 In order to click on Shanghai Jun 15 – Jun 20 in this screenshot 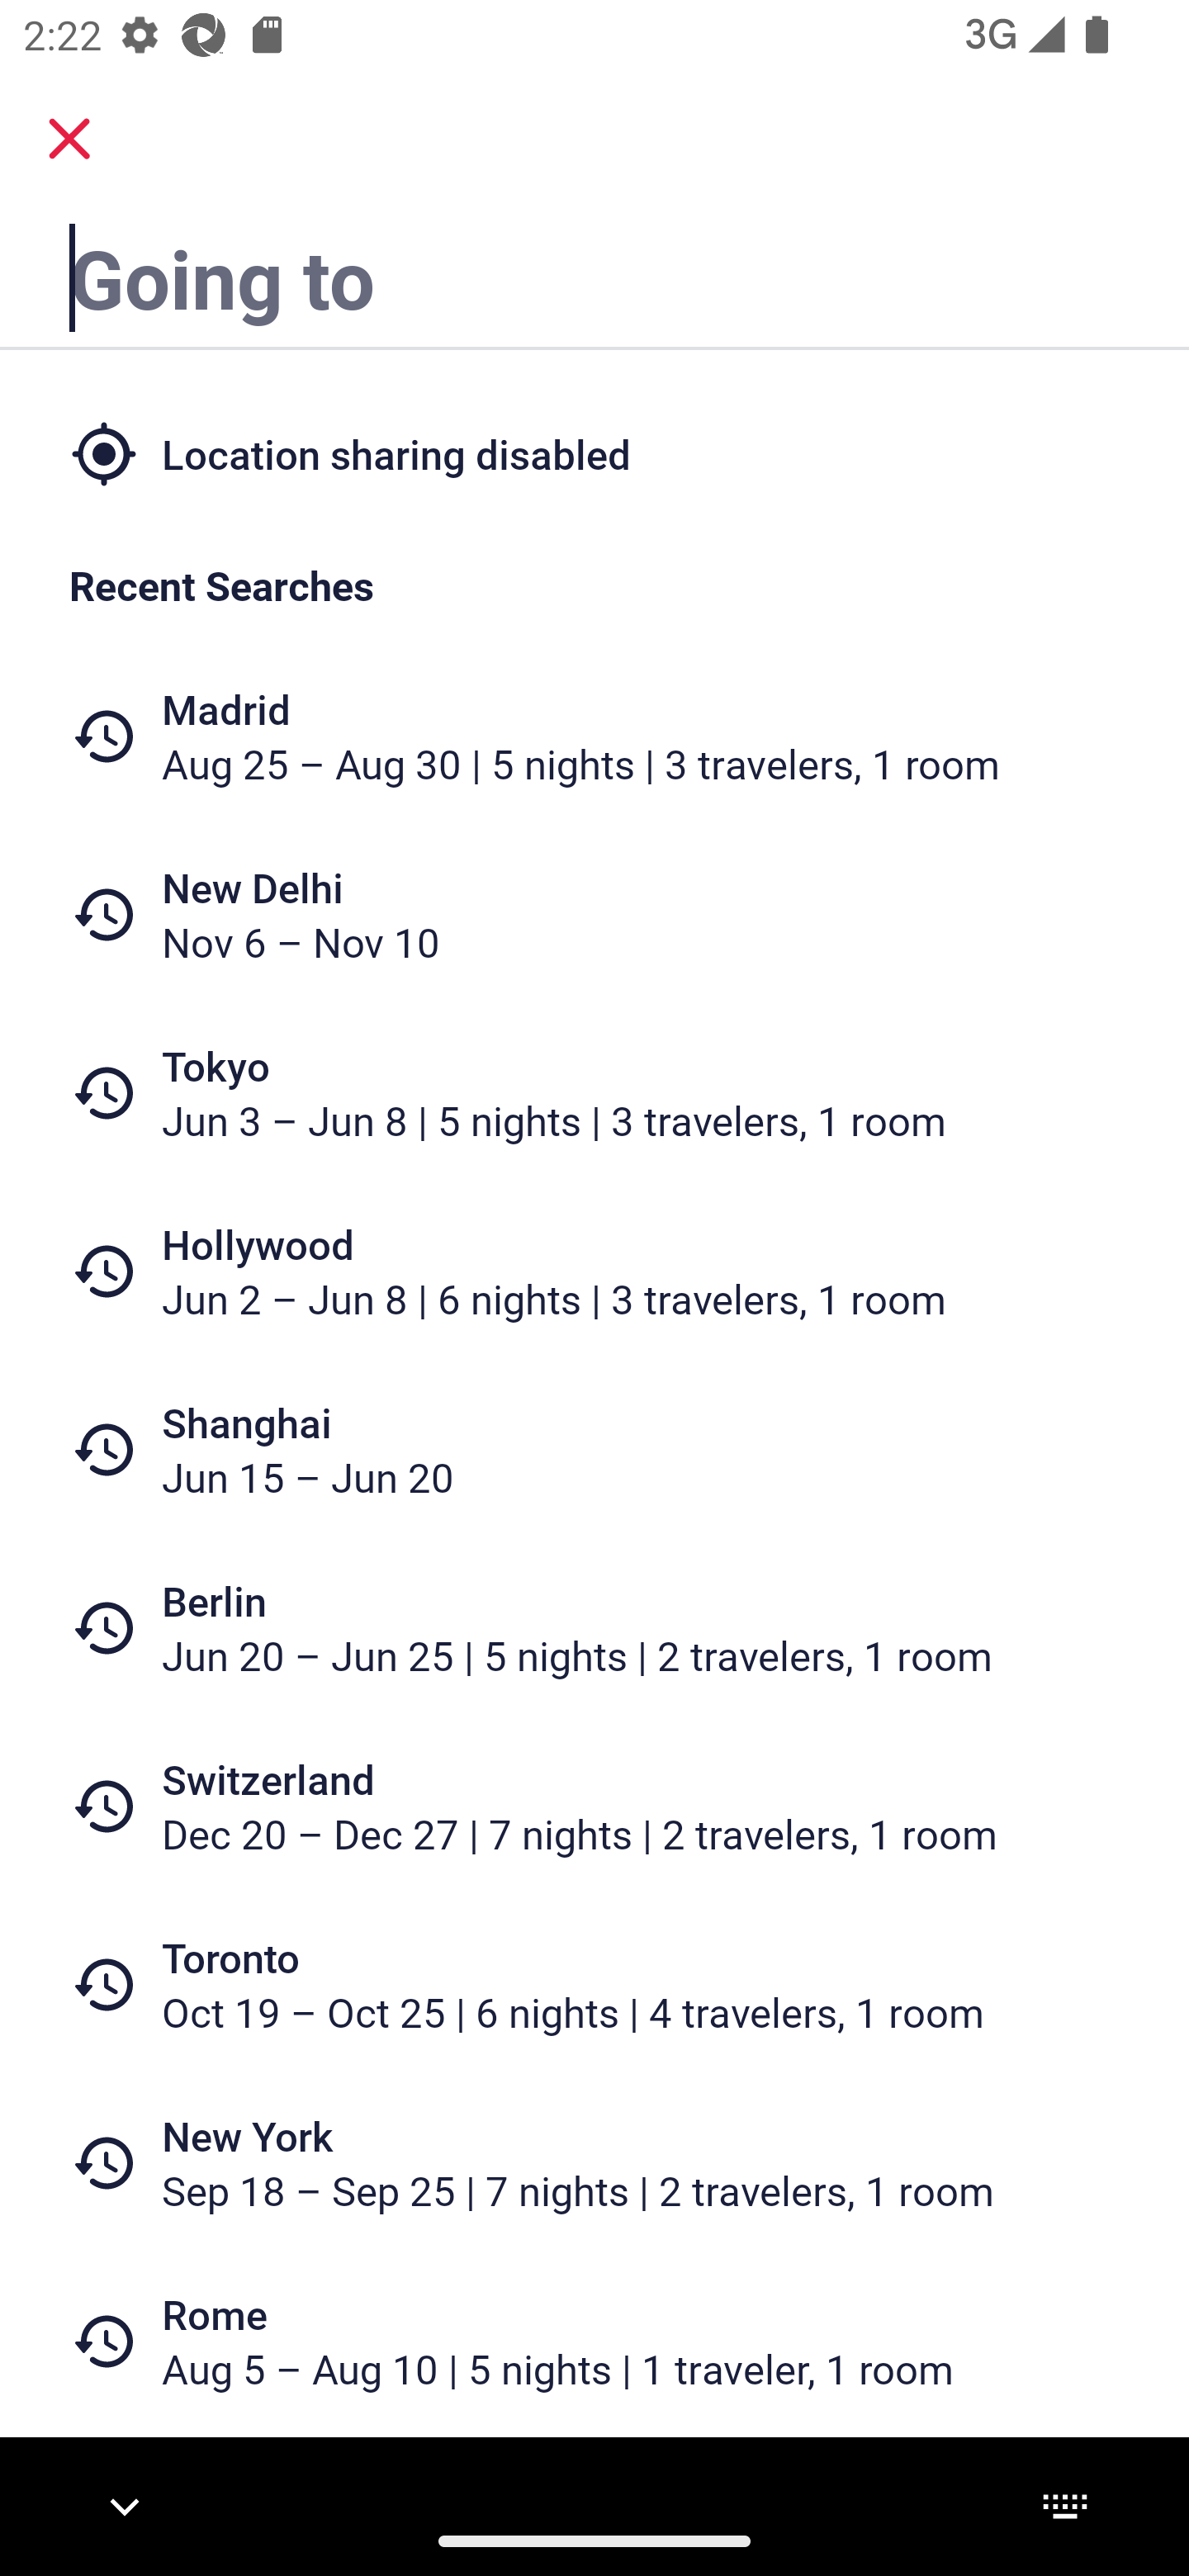, I will do `click(594, 1448)`.